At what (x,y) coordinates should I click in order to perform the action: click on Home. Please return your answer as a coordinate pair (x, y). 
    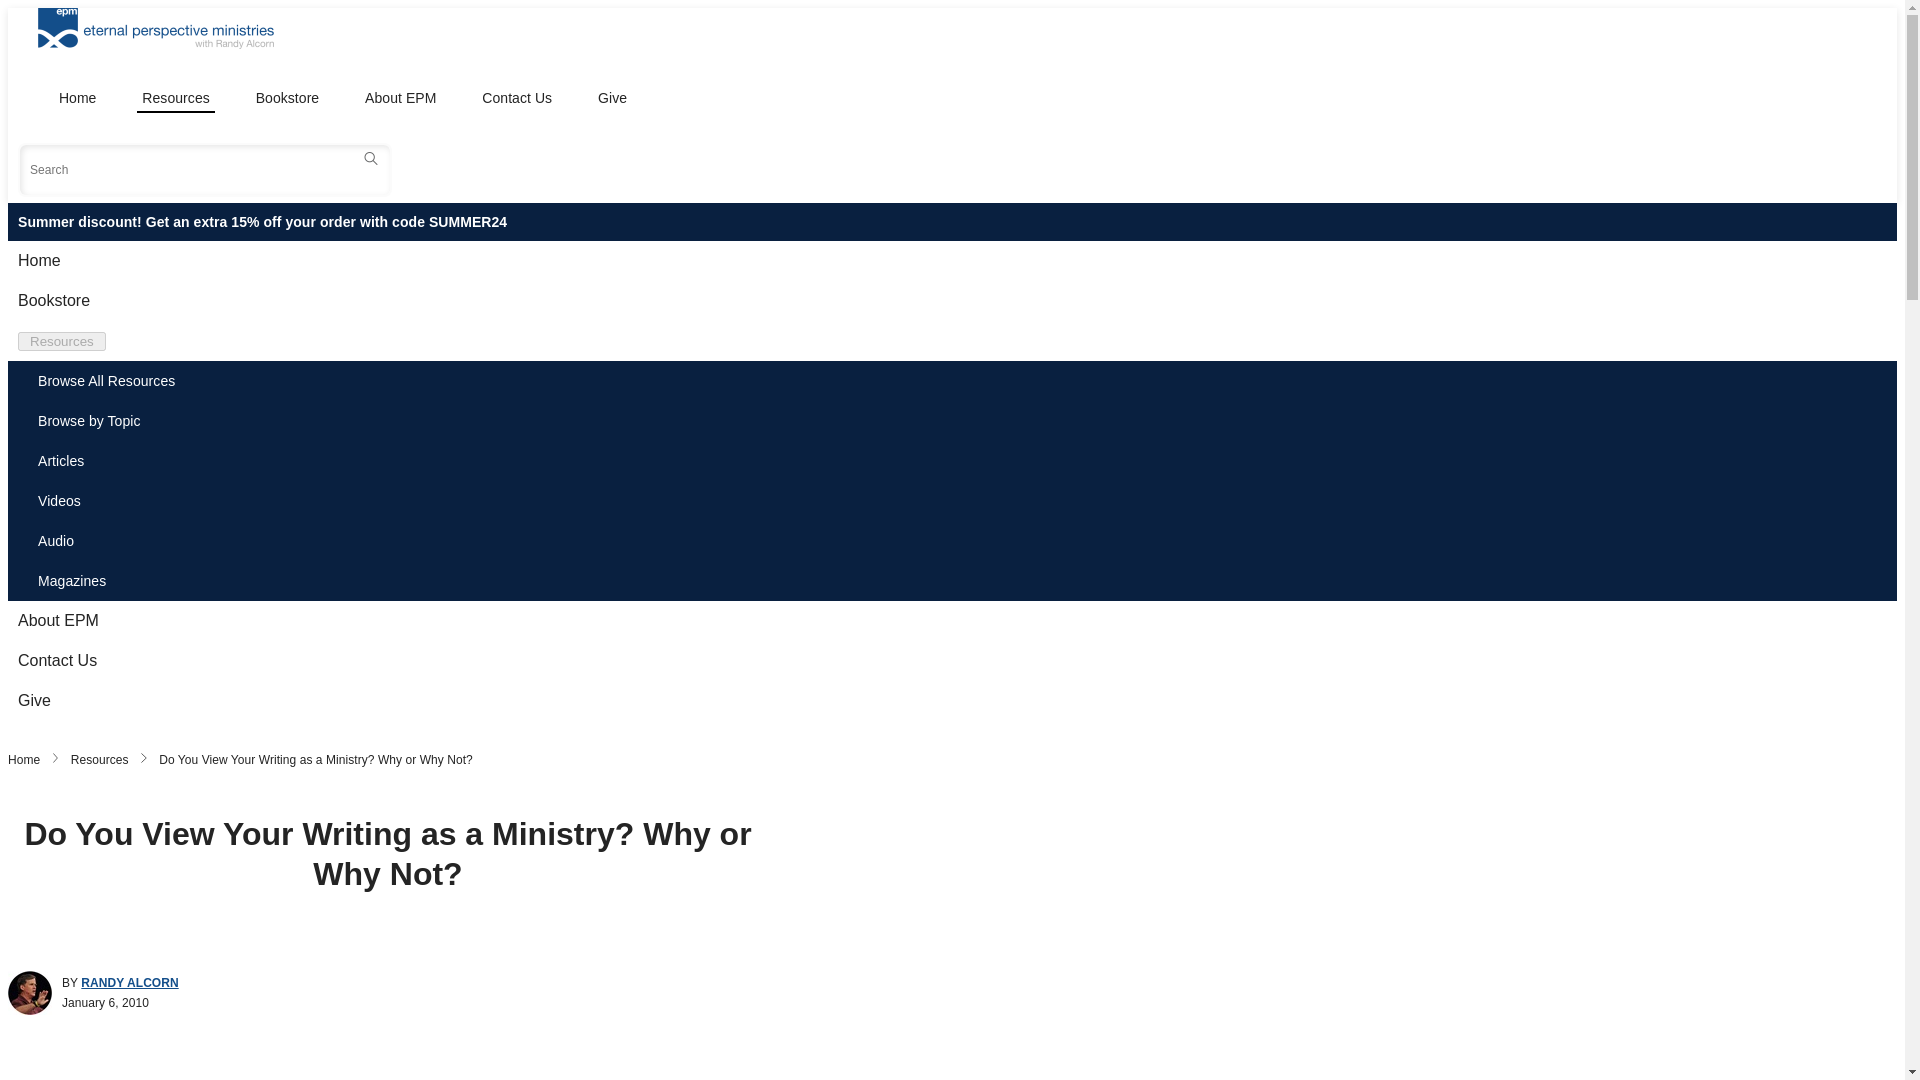
    Looking at the image, I should click on (24, 759).